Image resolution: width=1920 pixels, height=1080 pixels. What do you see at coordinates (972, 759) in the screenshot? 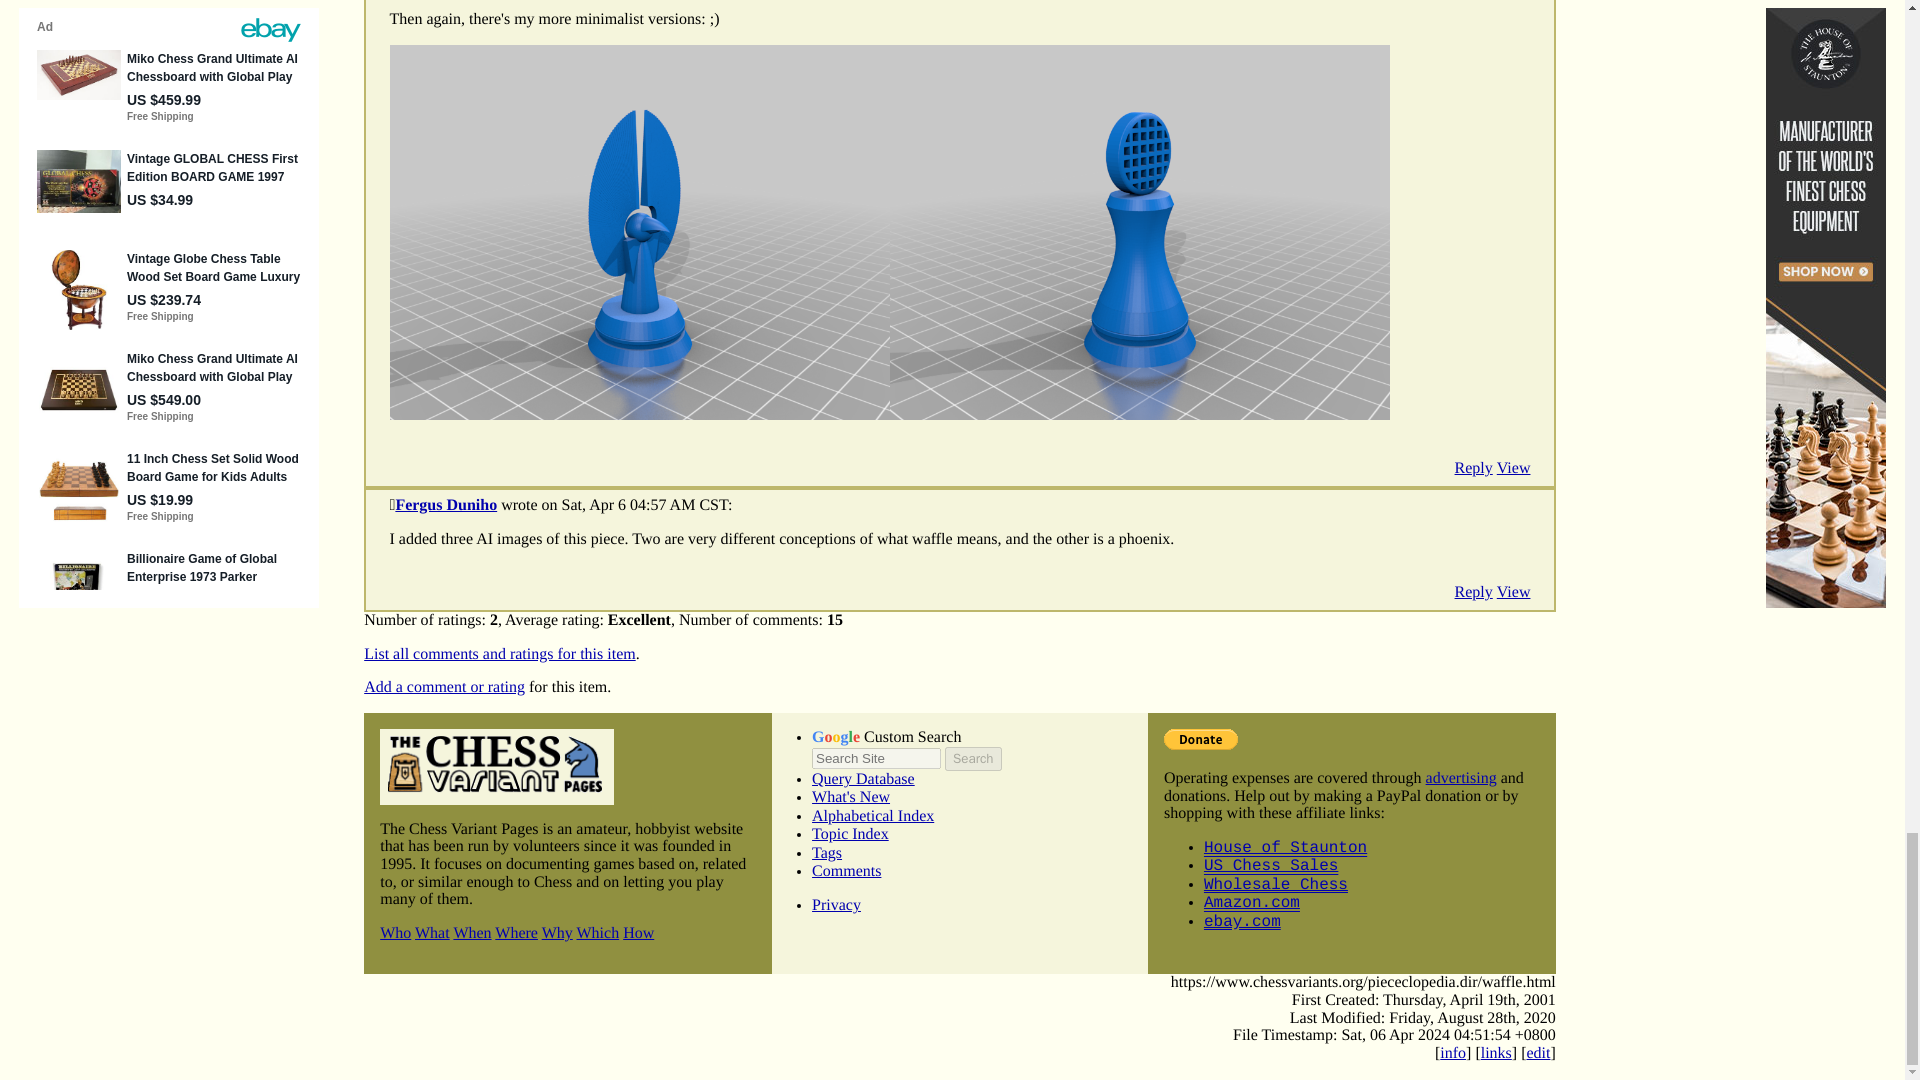
I see `Search` at bounding box center [972, 759].